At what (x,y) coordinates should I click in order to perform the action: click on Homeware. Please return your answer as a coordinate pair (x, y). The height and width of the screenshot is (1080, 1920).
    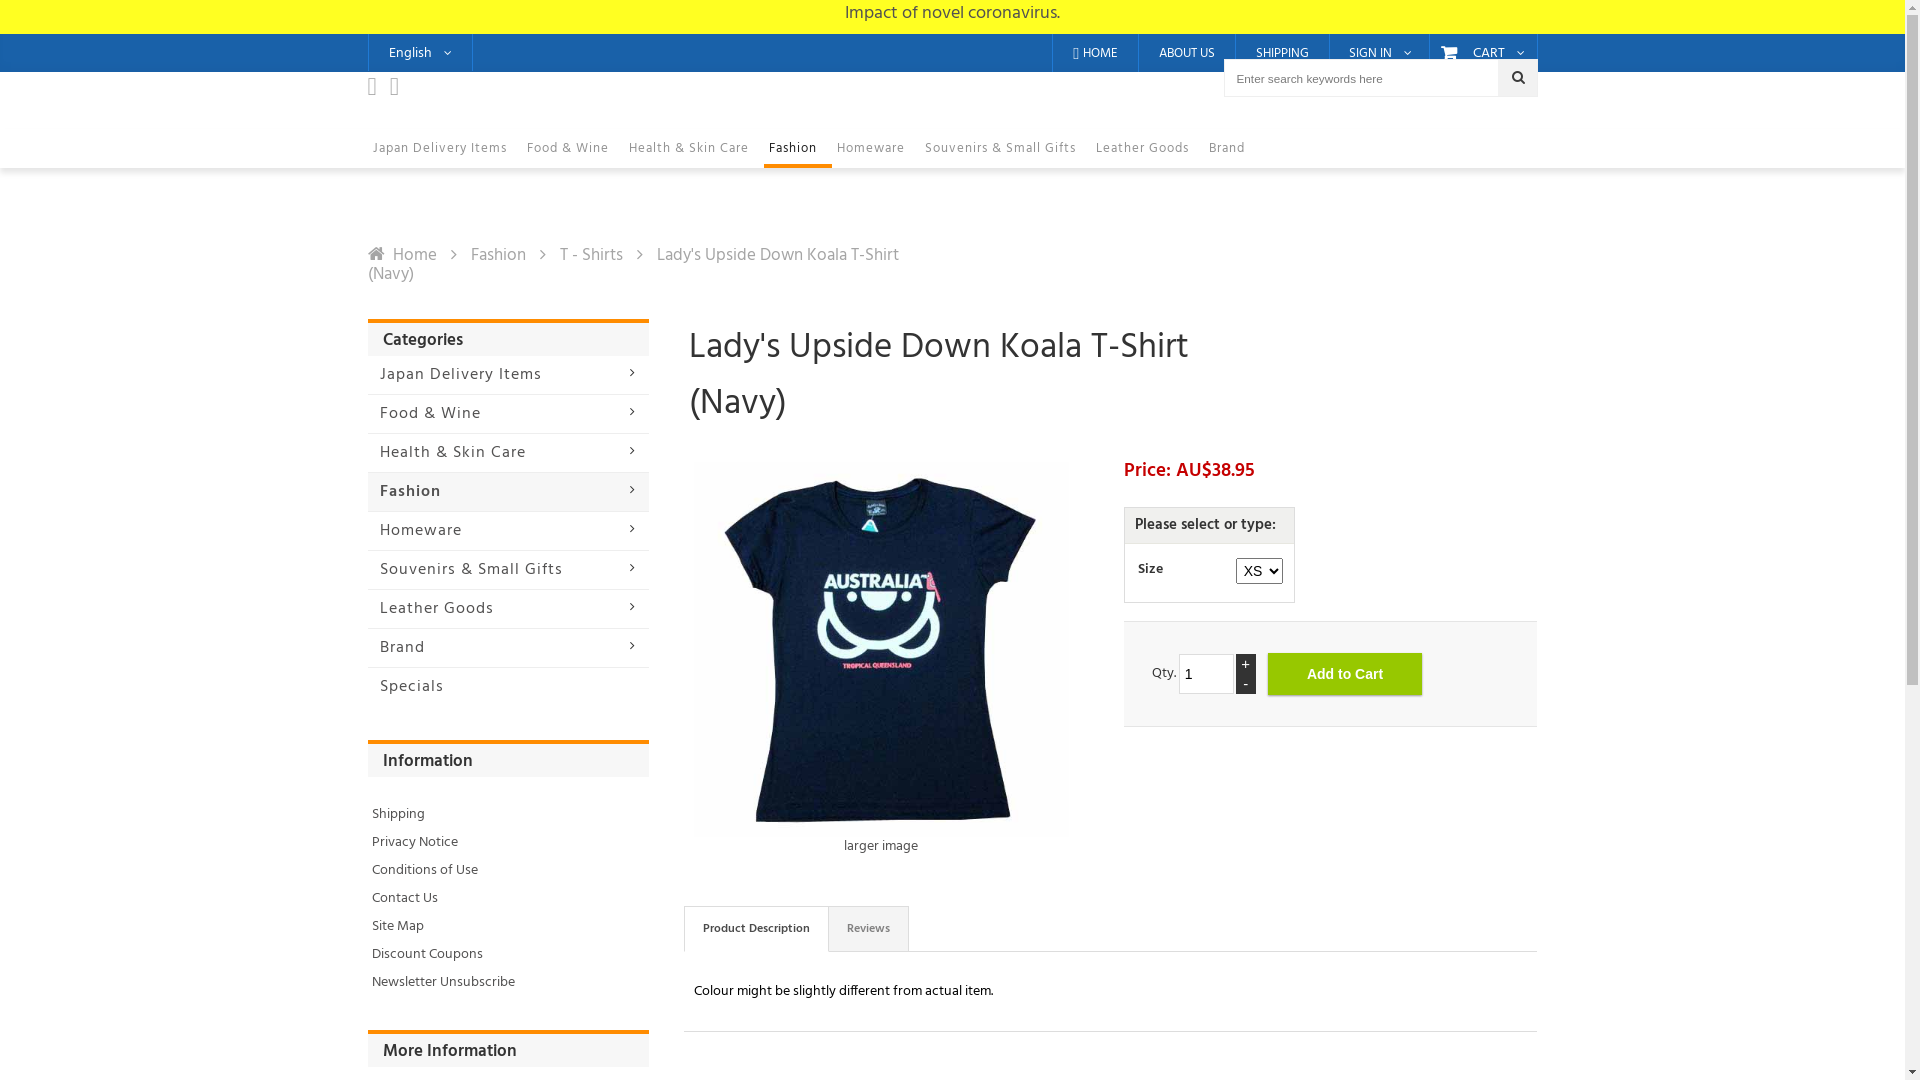
    Looking at the image, I should click on (508, 531).